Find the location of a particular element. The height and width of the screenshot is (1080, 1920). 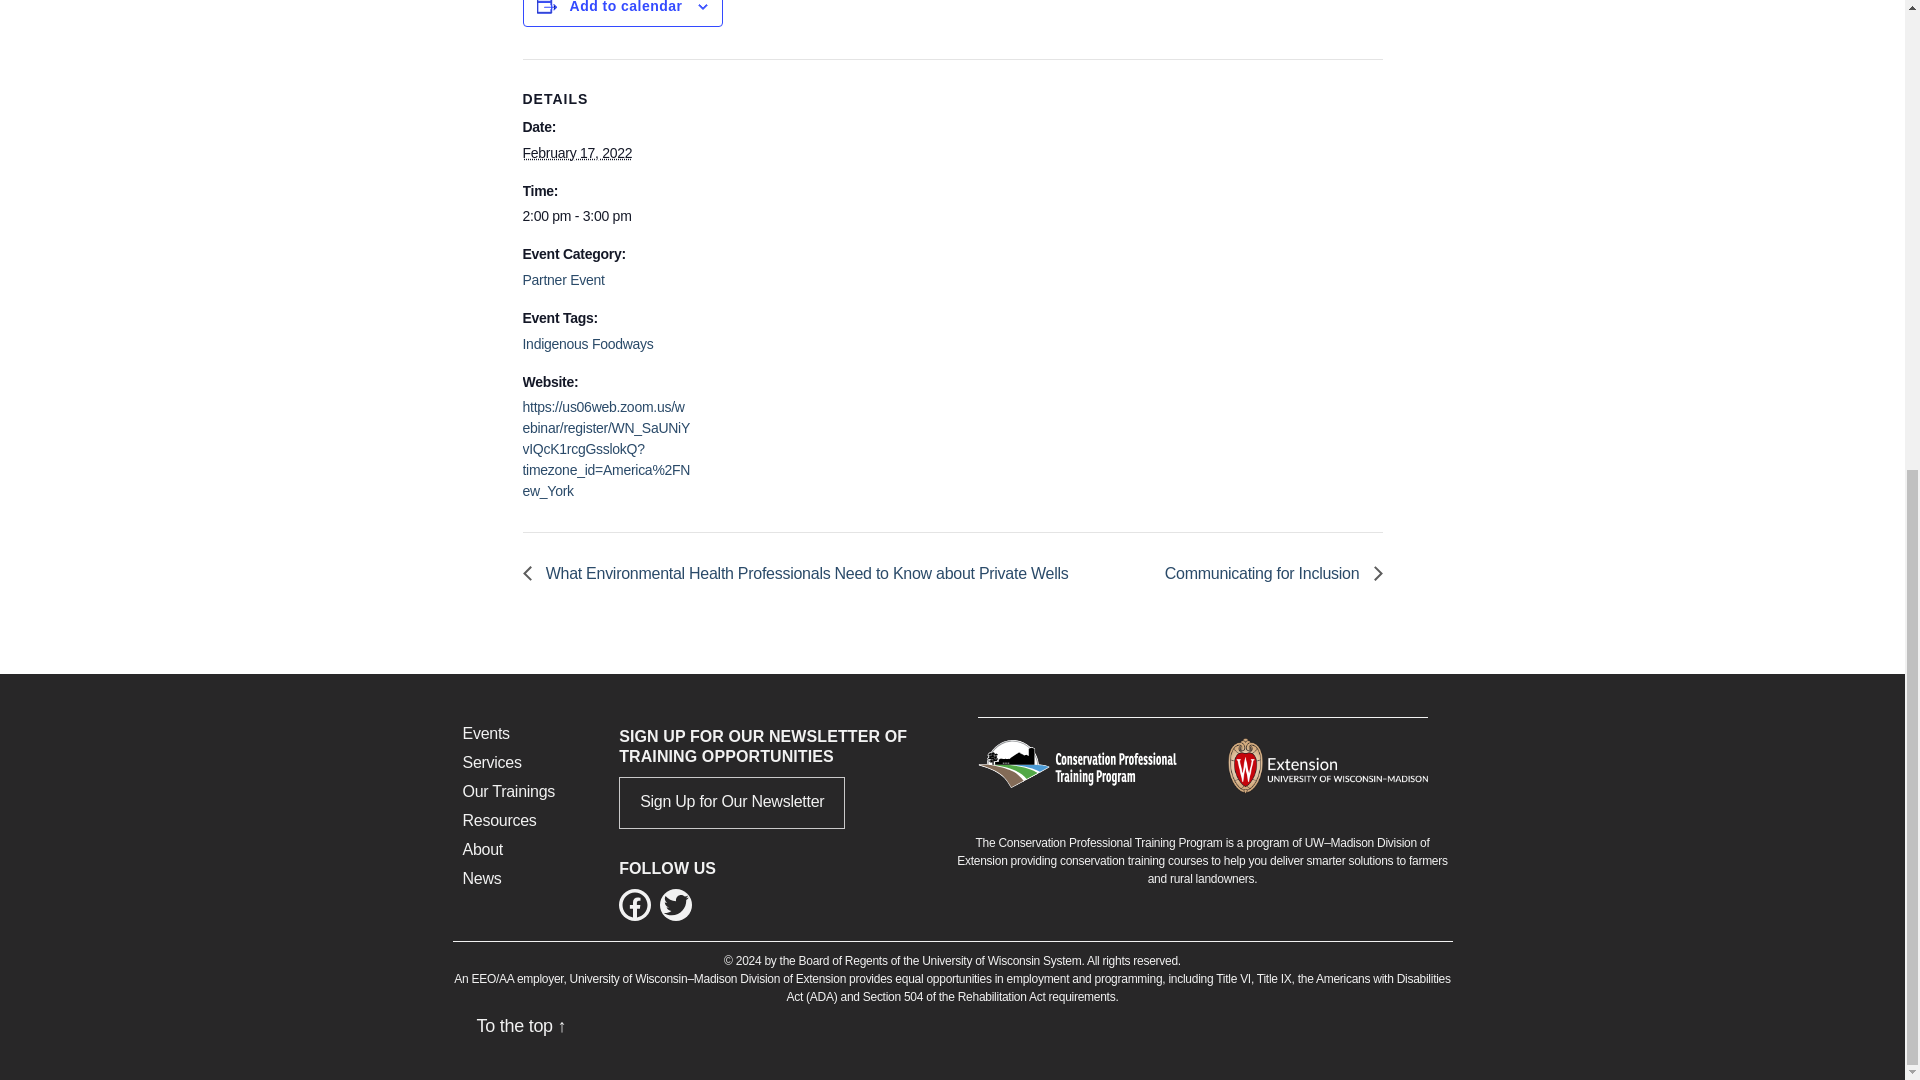

Add to calendar is located at coordinates (626, 7).